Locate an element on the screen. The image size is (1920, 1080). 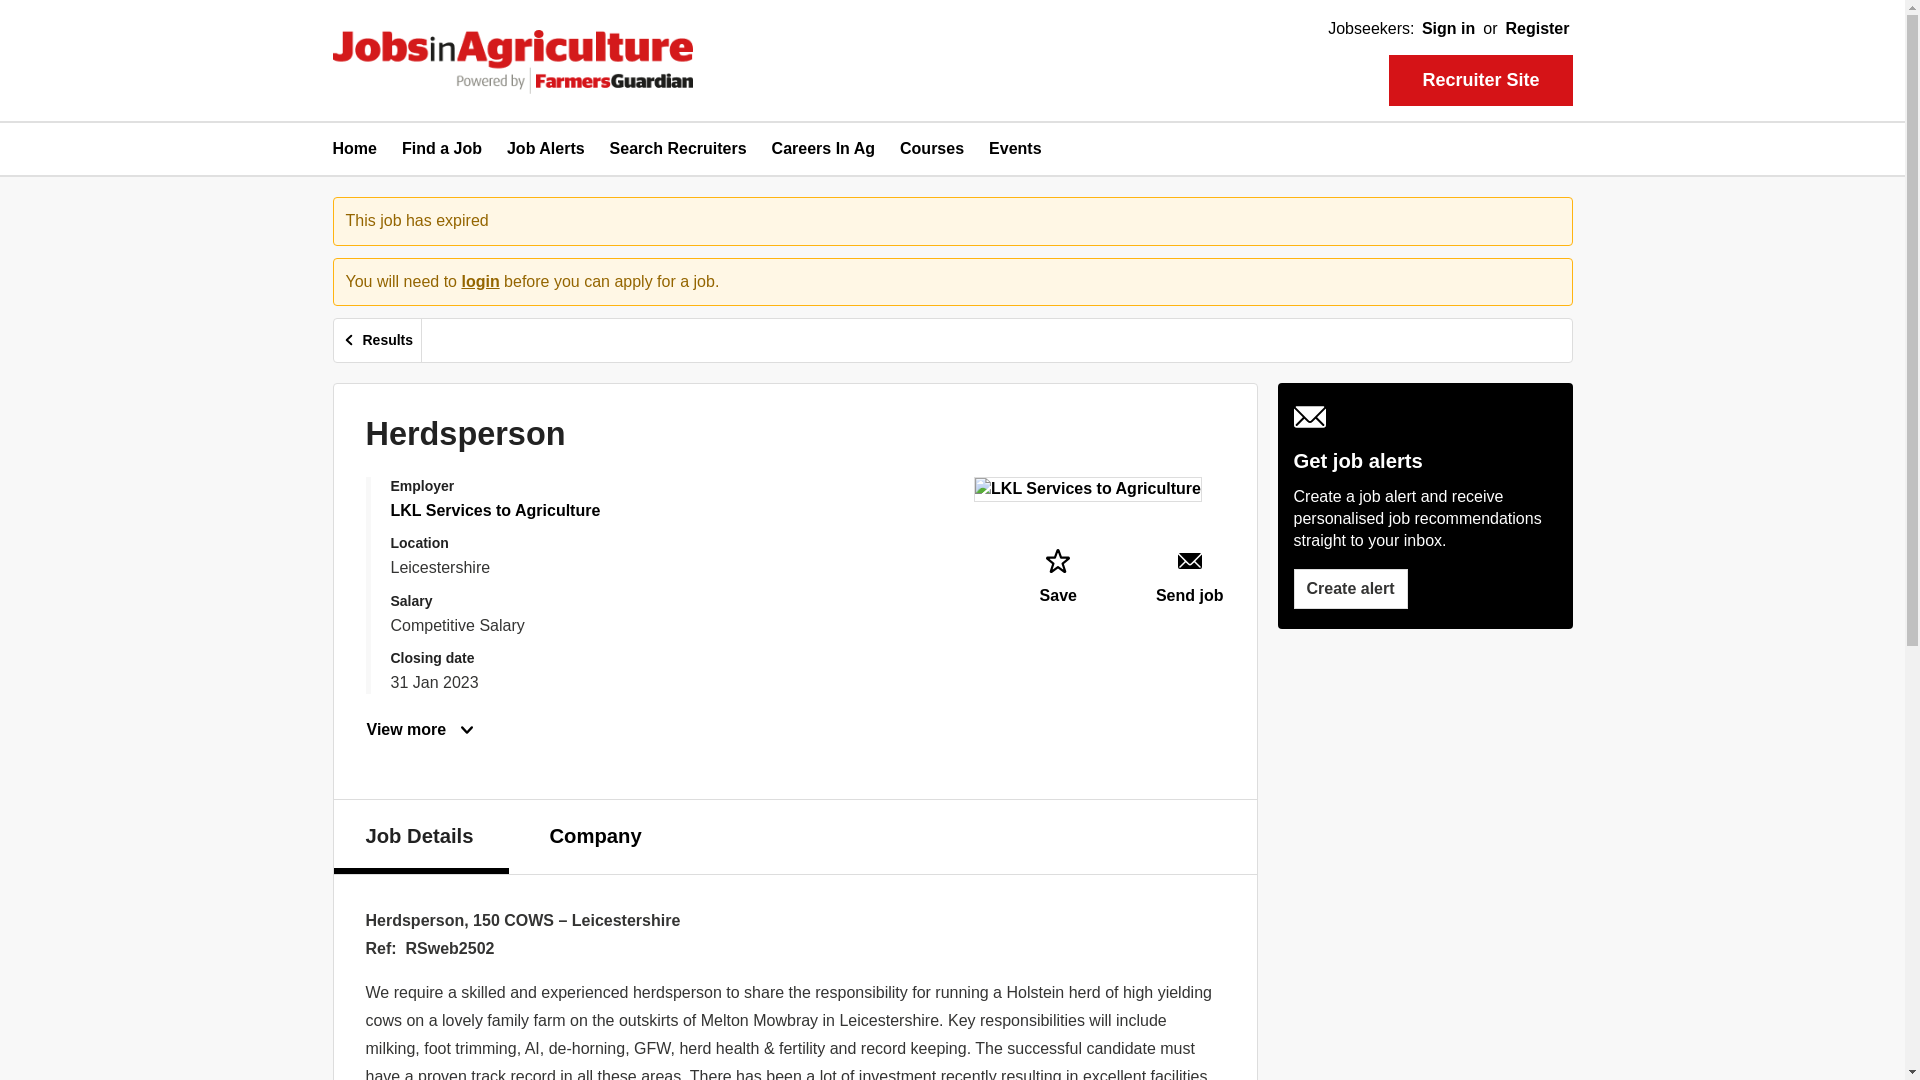
Search Recruiters is located at coordinates (678, 155).